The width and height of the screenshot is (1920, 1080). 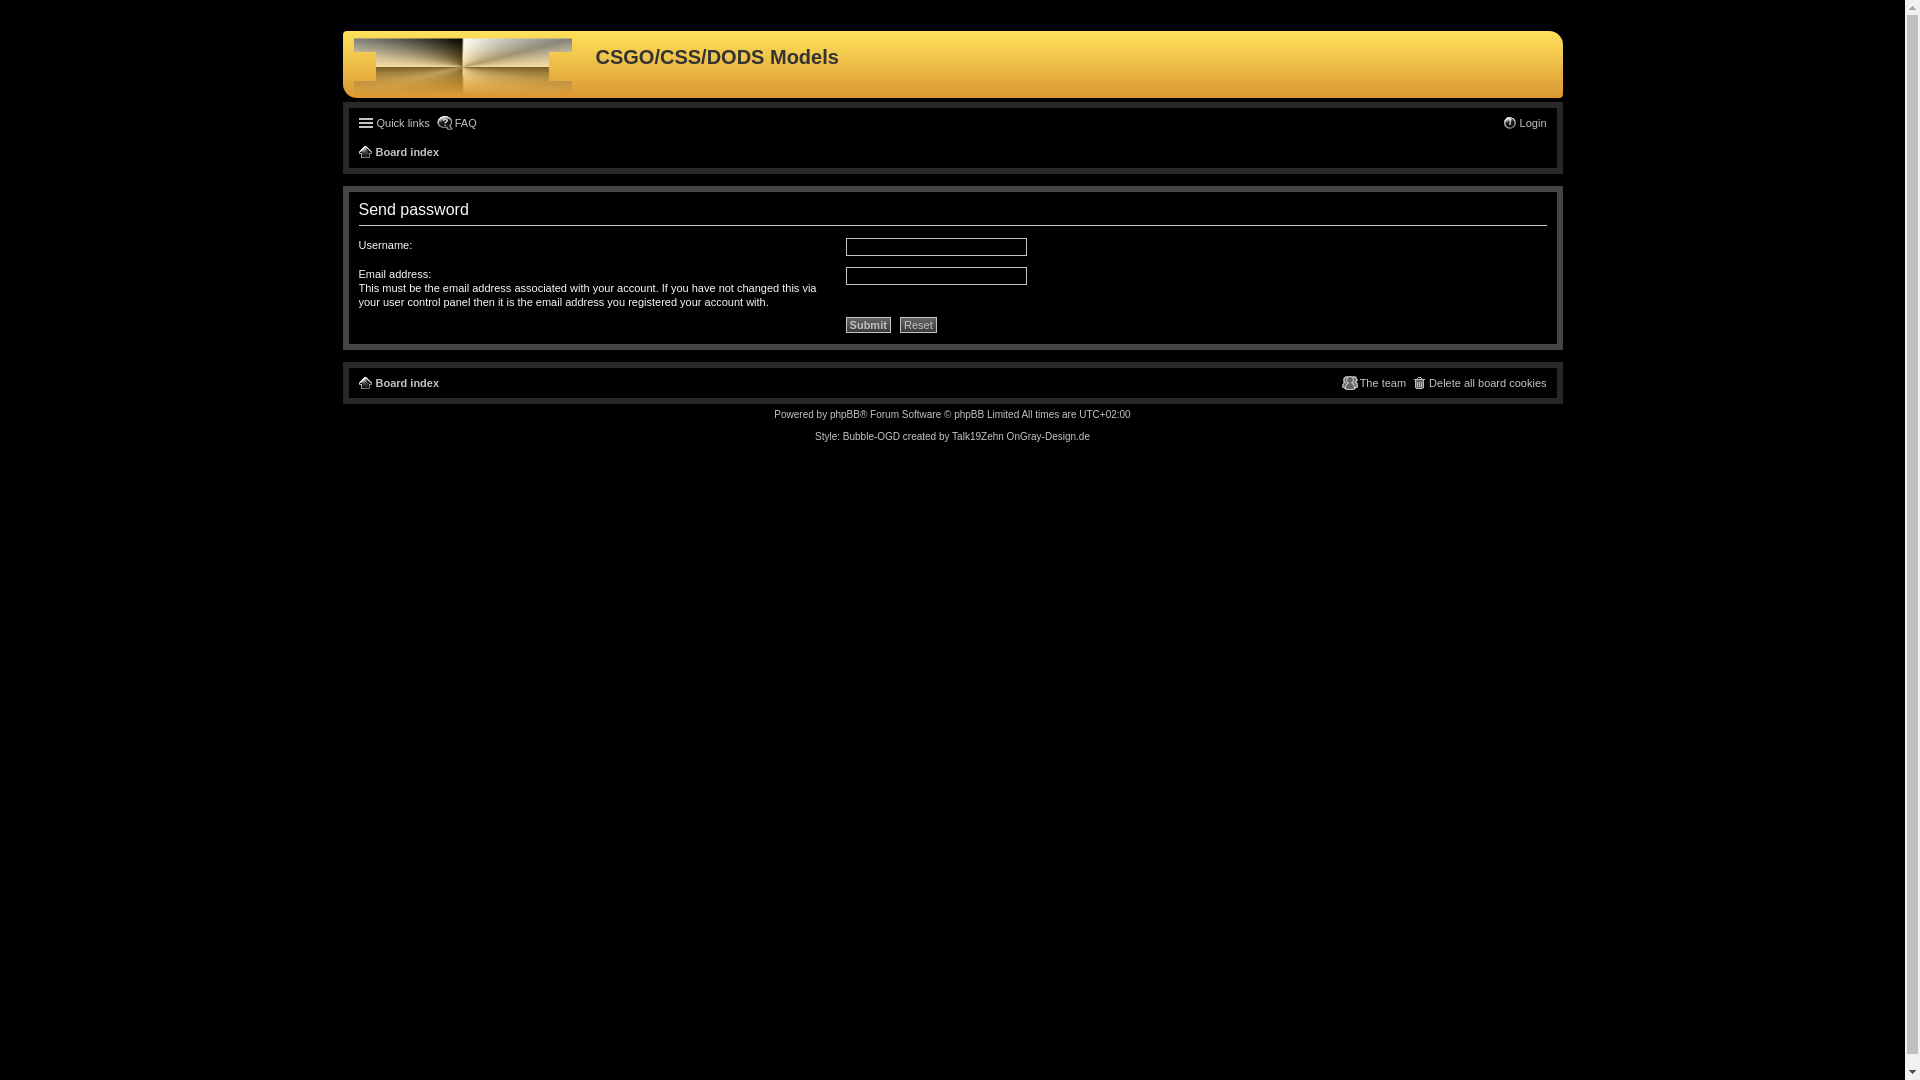 I want to click on Submit, so click(x=868, y=324).